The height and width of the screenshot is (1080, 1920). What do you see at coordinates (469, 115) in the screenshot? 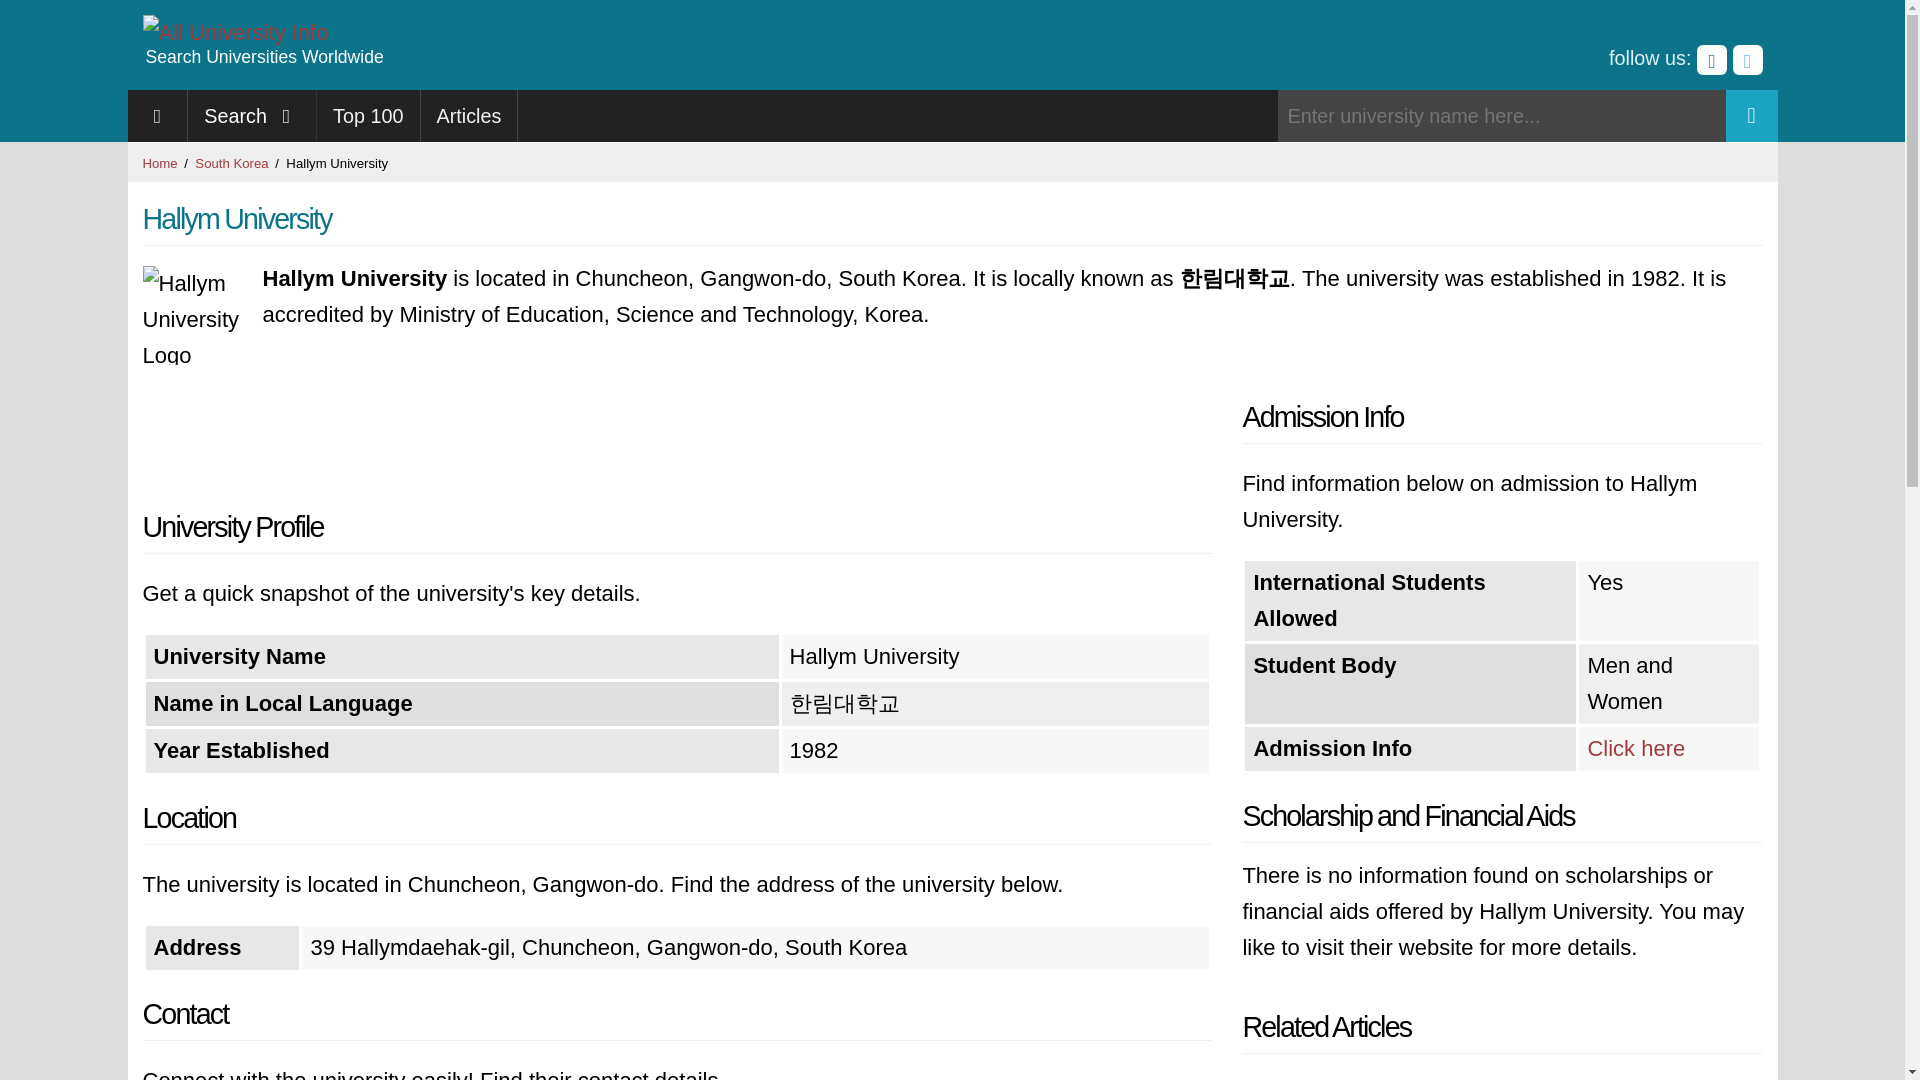
I see `Articles` at bounding box center [469, 115].